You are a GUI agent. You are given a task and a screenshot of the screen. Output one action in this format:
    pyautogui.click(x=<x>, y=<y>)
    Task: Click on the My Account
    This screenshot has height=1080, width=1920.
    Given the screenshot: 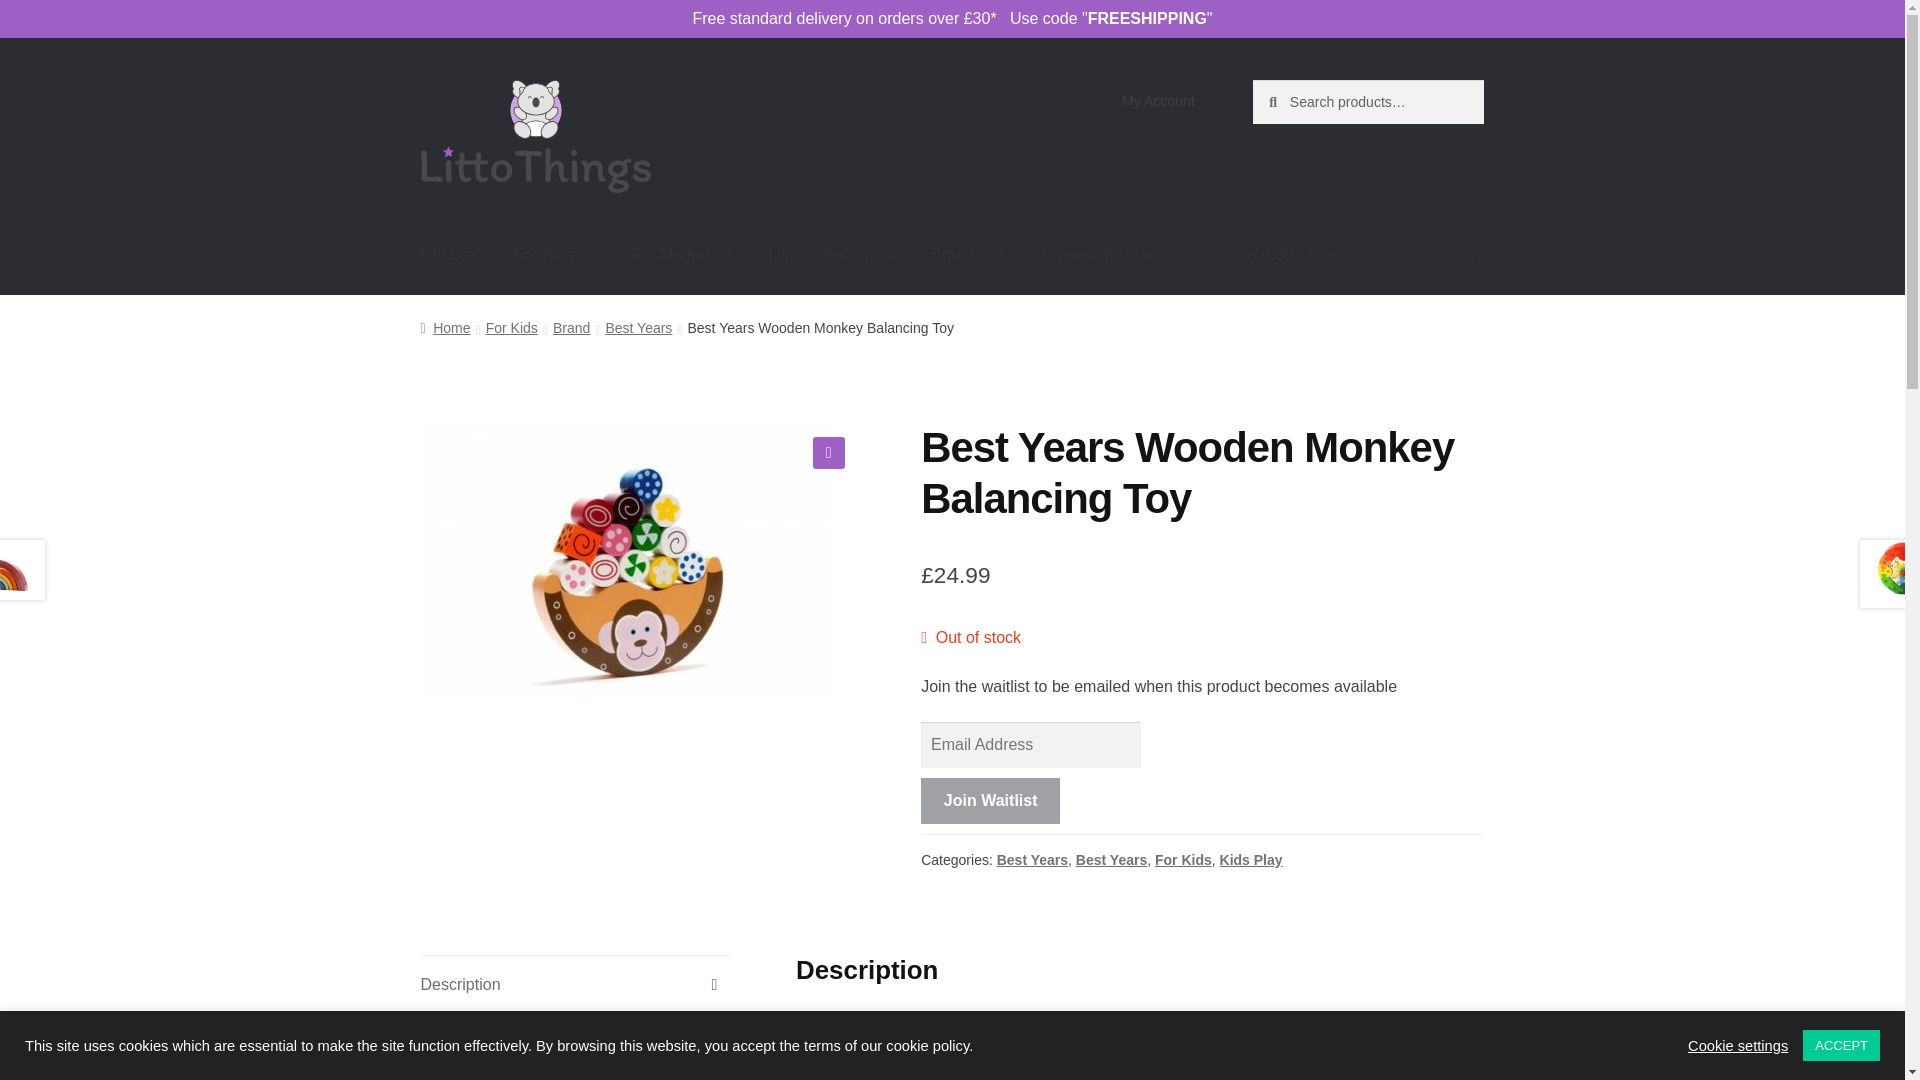 What is the action you would take?
    pyautogui.click(x=1158, y=100)
    